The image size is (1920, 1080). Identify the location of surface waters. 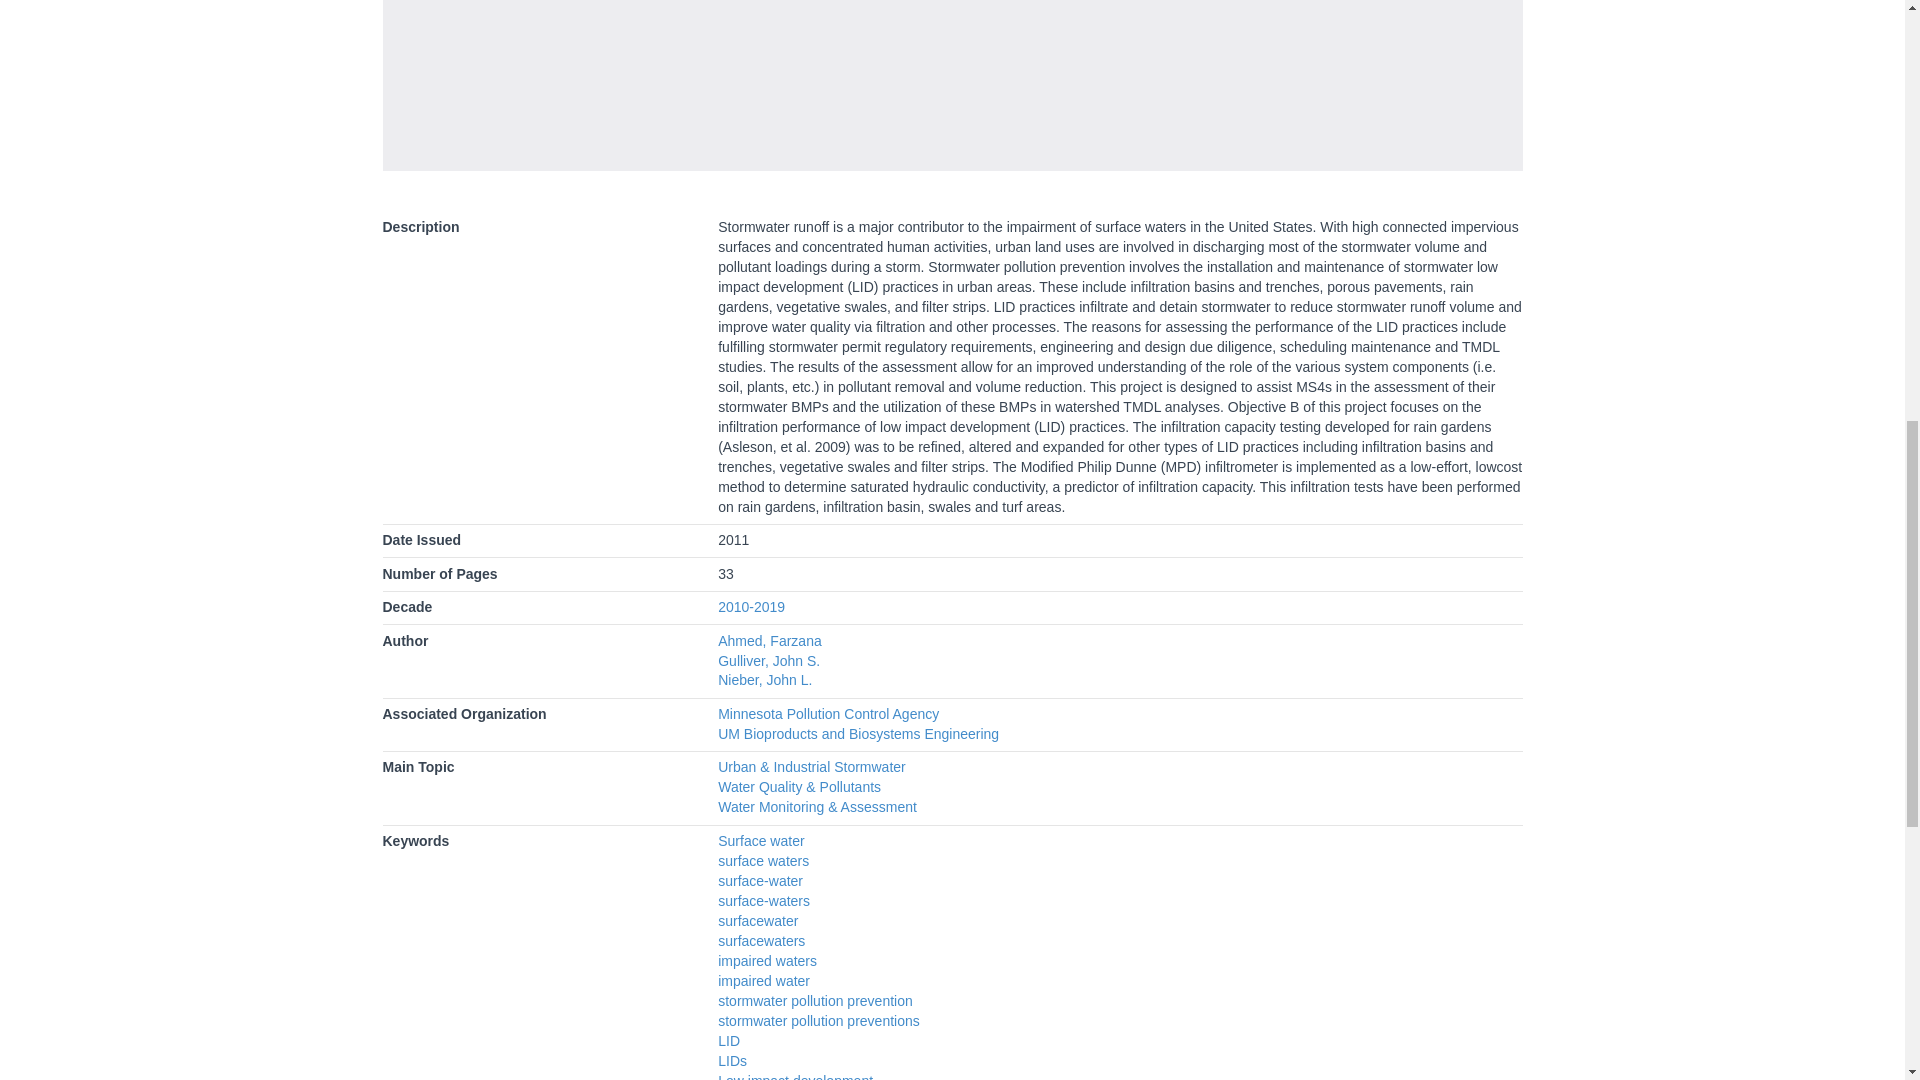
(763, 861).